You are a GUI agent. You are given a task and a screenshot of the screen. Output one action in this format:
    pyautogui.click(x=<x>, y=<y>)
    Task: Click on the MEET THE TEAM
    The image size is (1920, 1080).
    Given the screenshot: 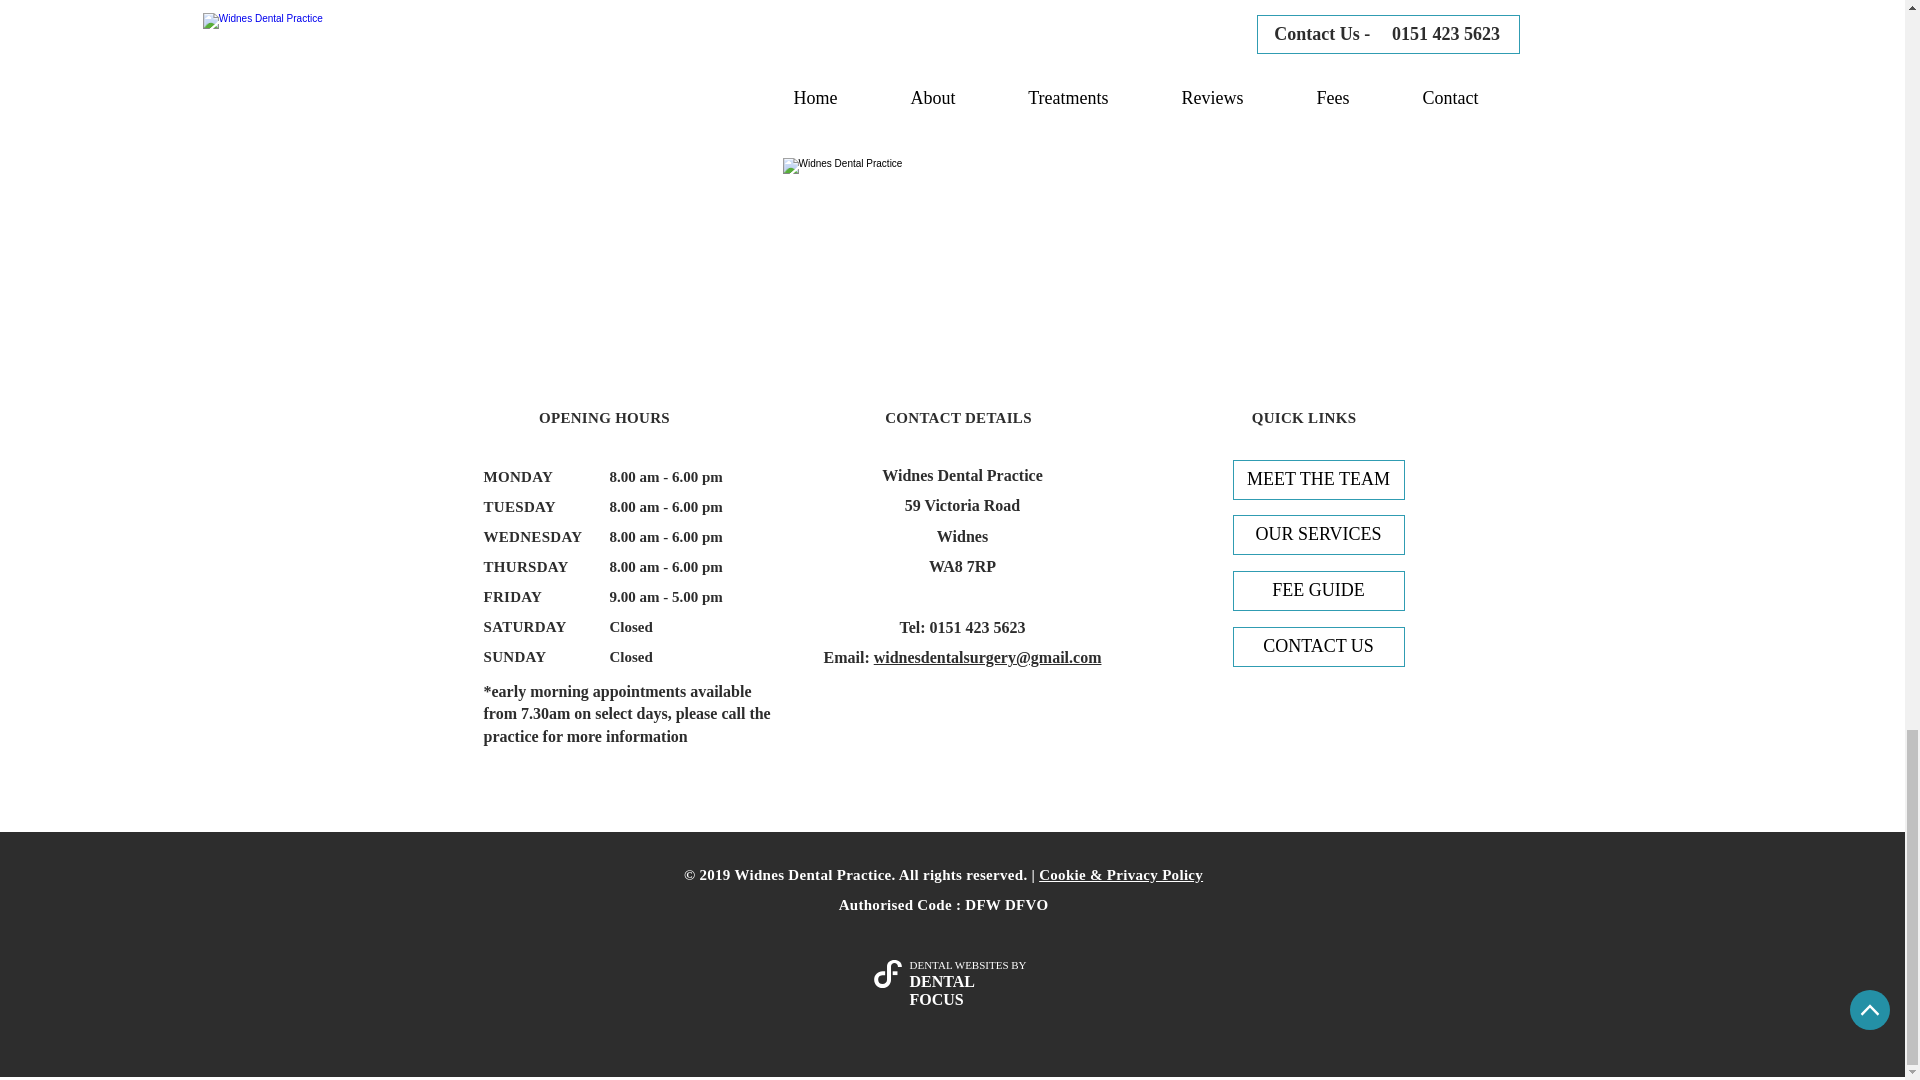 What is the action you would take?
    pyautogui.click(x=1318, y=480)
    